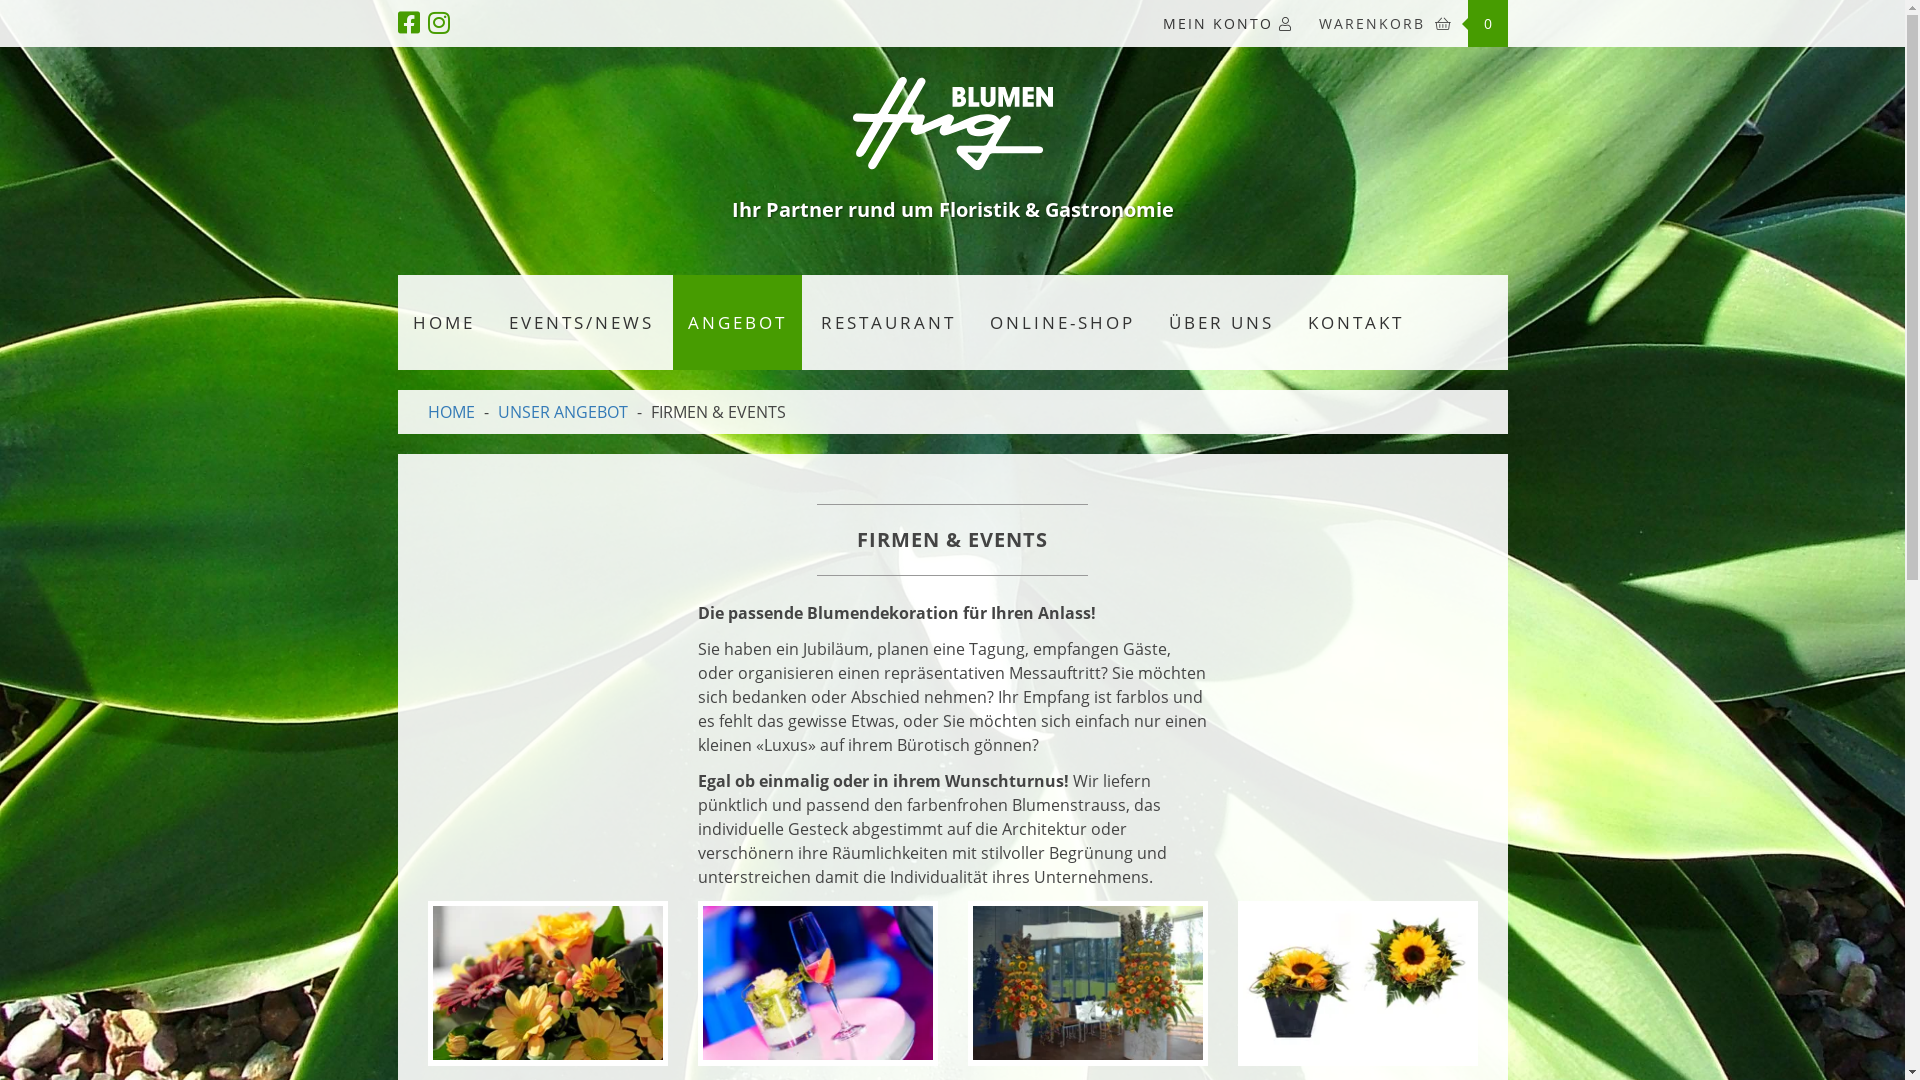 The height and width of the screenshot is (1080, 1920). I want to click on EVENTS/NEWS, so click(581, 323).